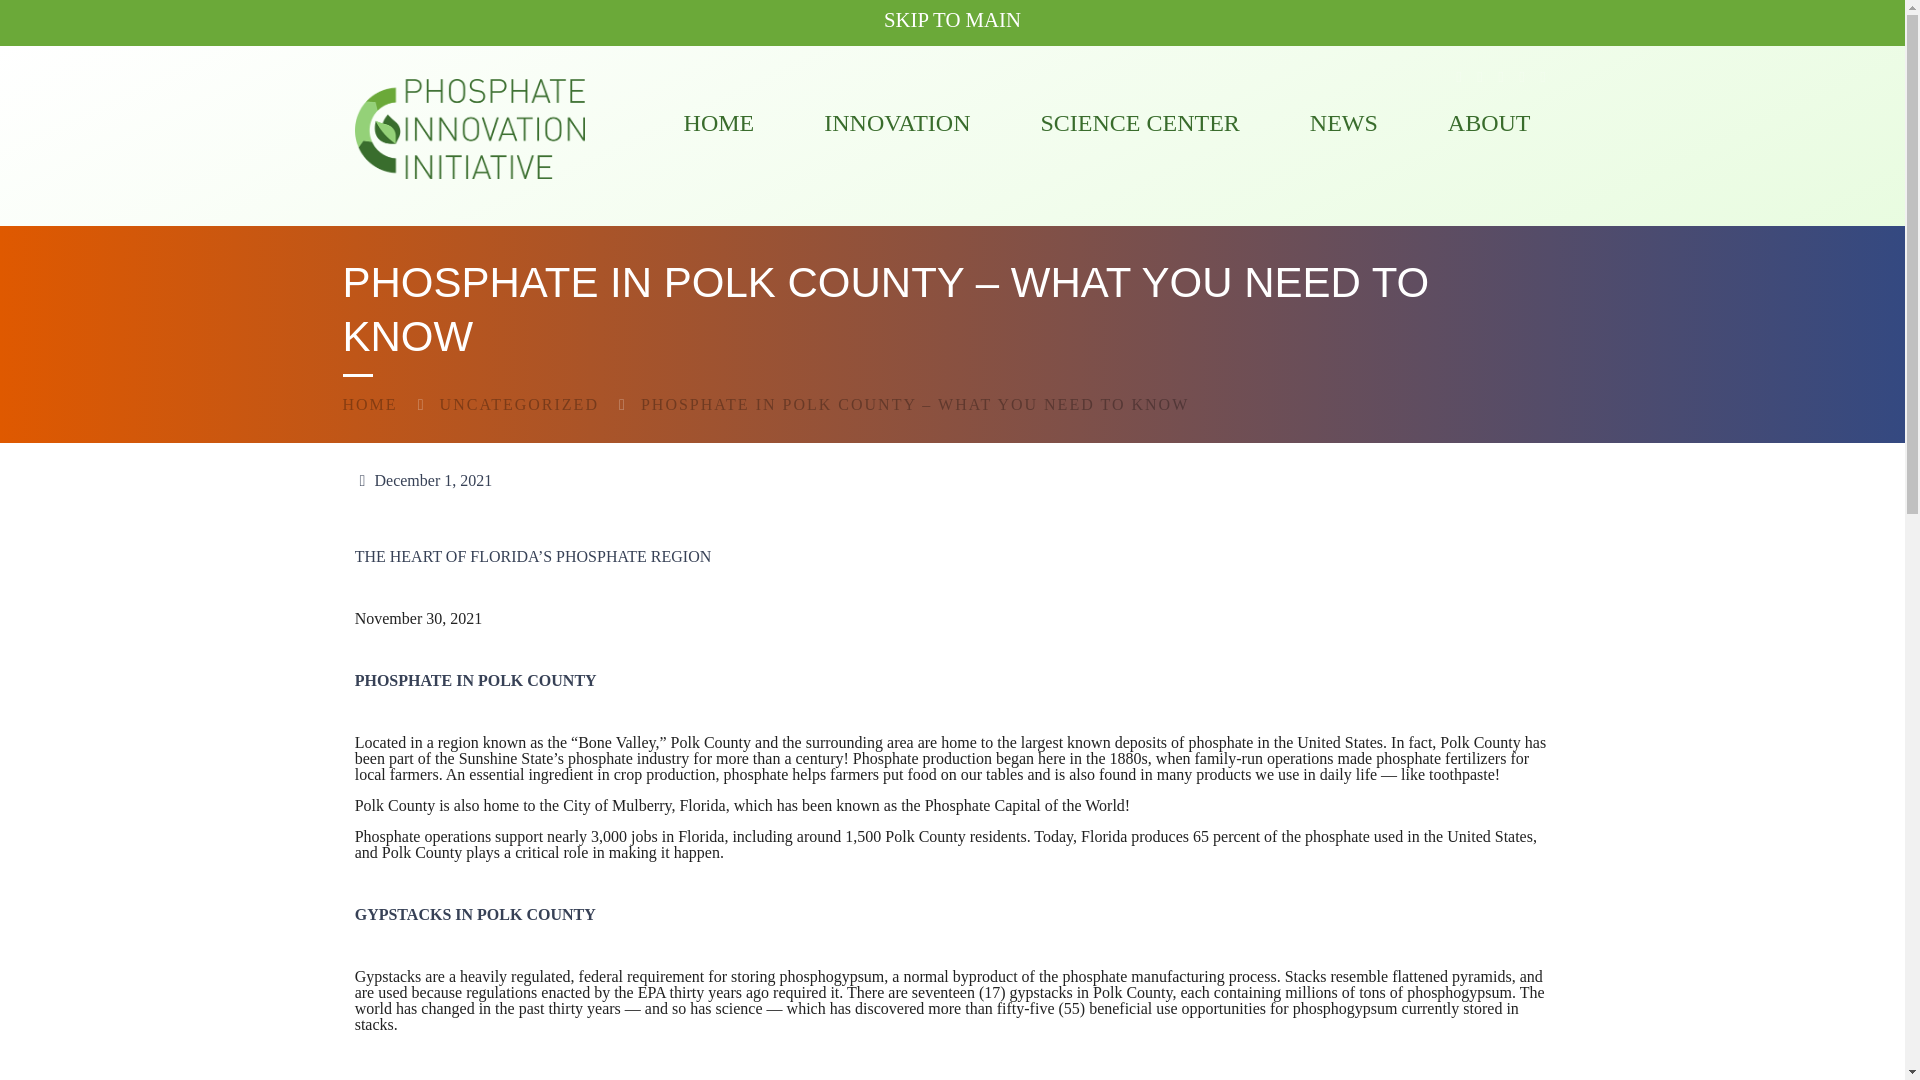 Image resolution: width=1920 pixels, height=1080 pixels. What do you see at coordinates (897, 122) in the screenshot?
I see `INNOVATION` at bounding box center [897, 122].